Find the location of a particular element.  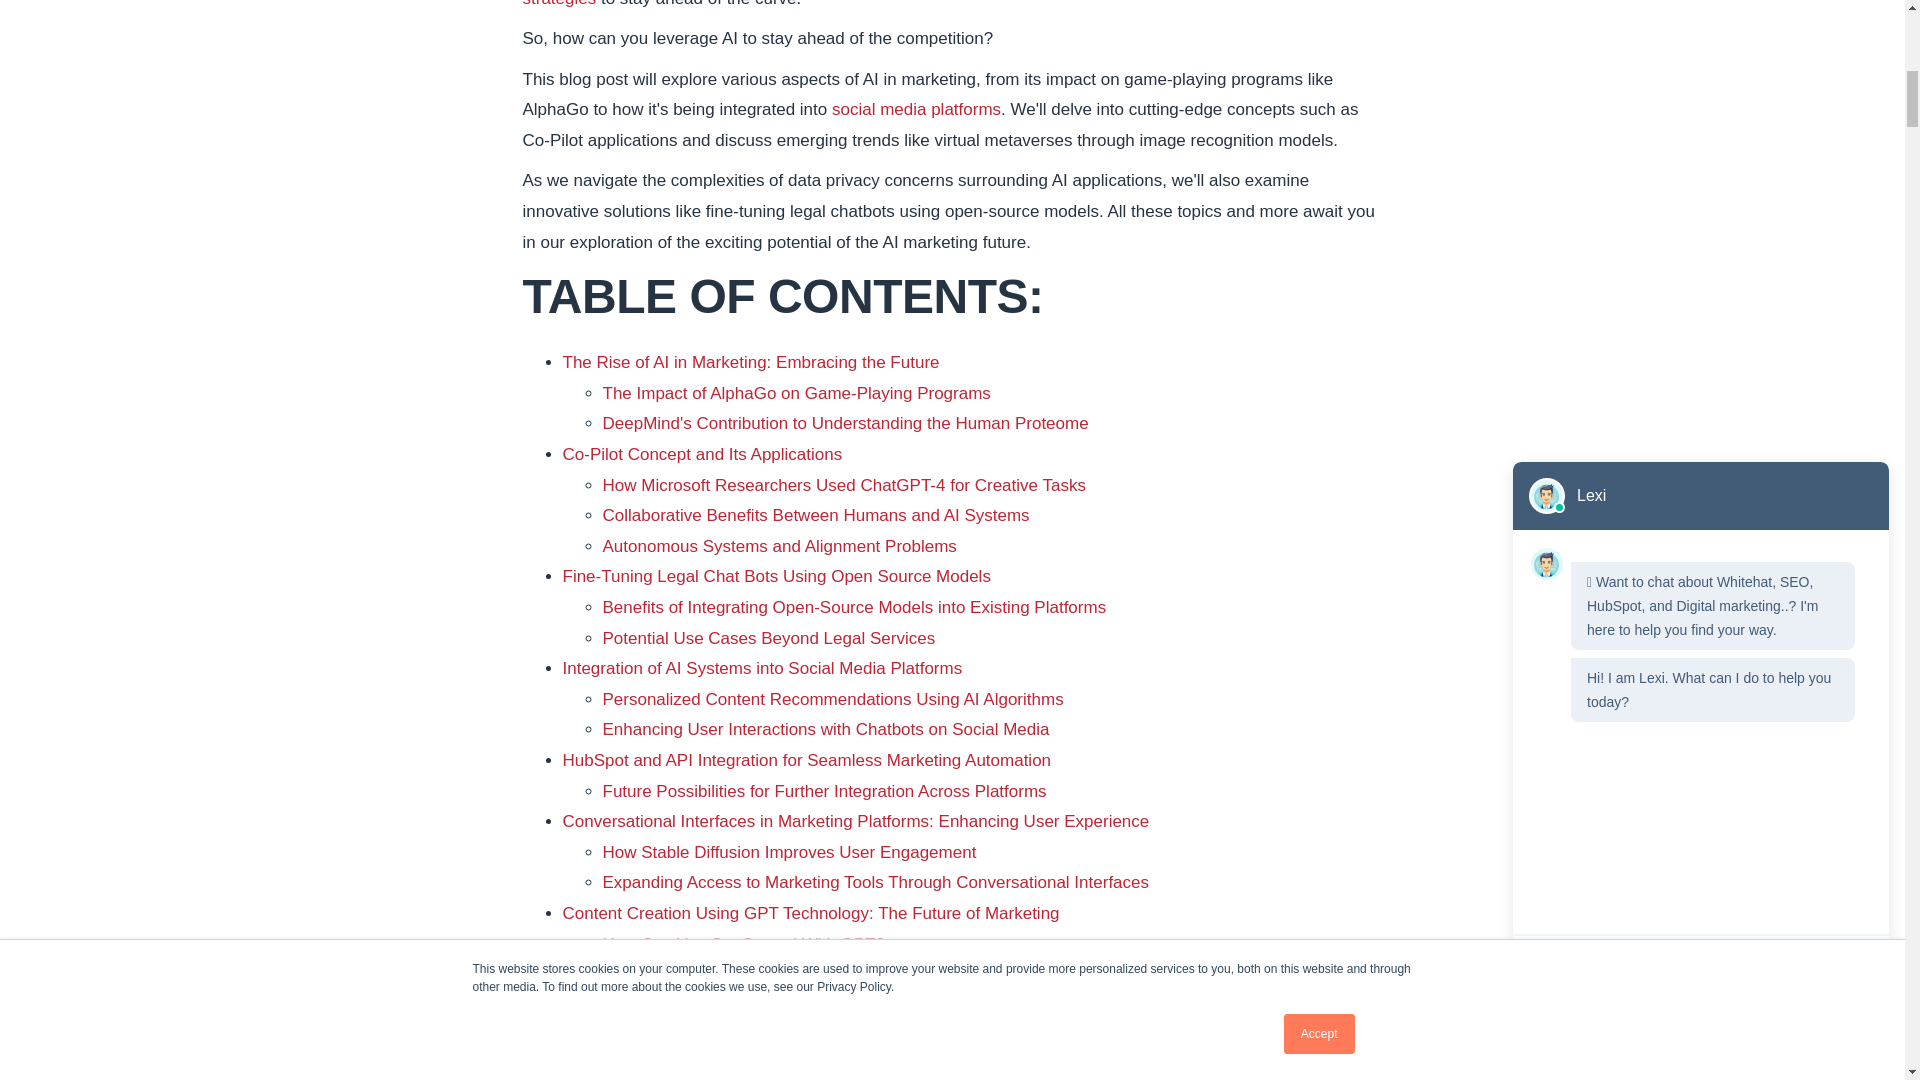

DeepMind's Contribution to Understanding the Human Proteome is located at coordinates (845, 423).